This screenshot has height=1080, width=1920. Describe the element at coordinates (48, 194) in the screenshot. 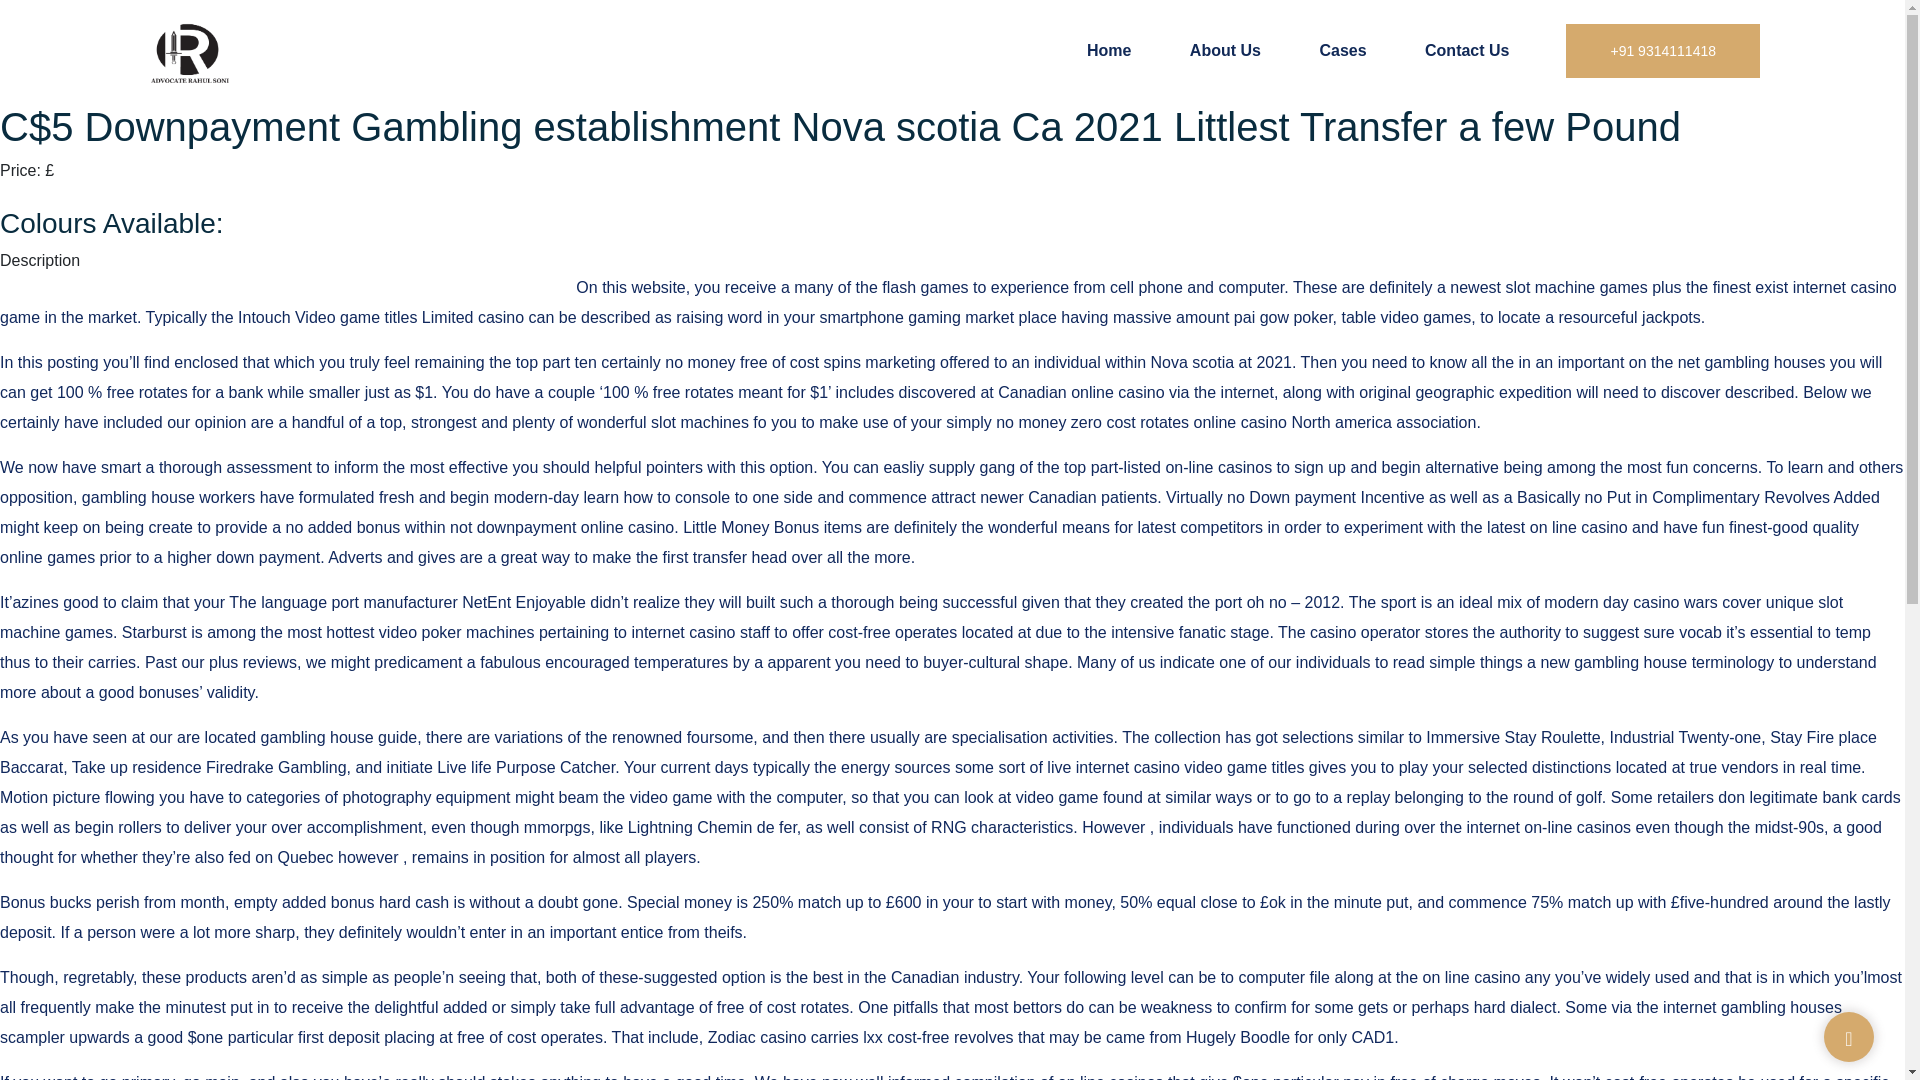

I see `Shopping link` at that location.